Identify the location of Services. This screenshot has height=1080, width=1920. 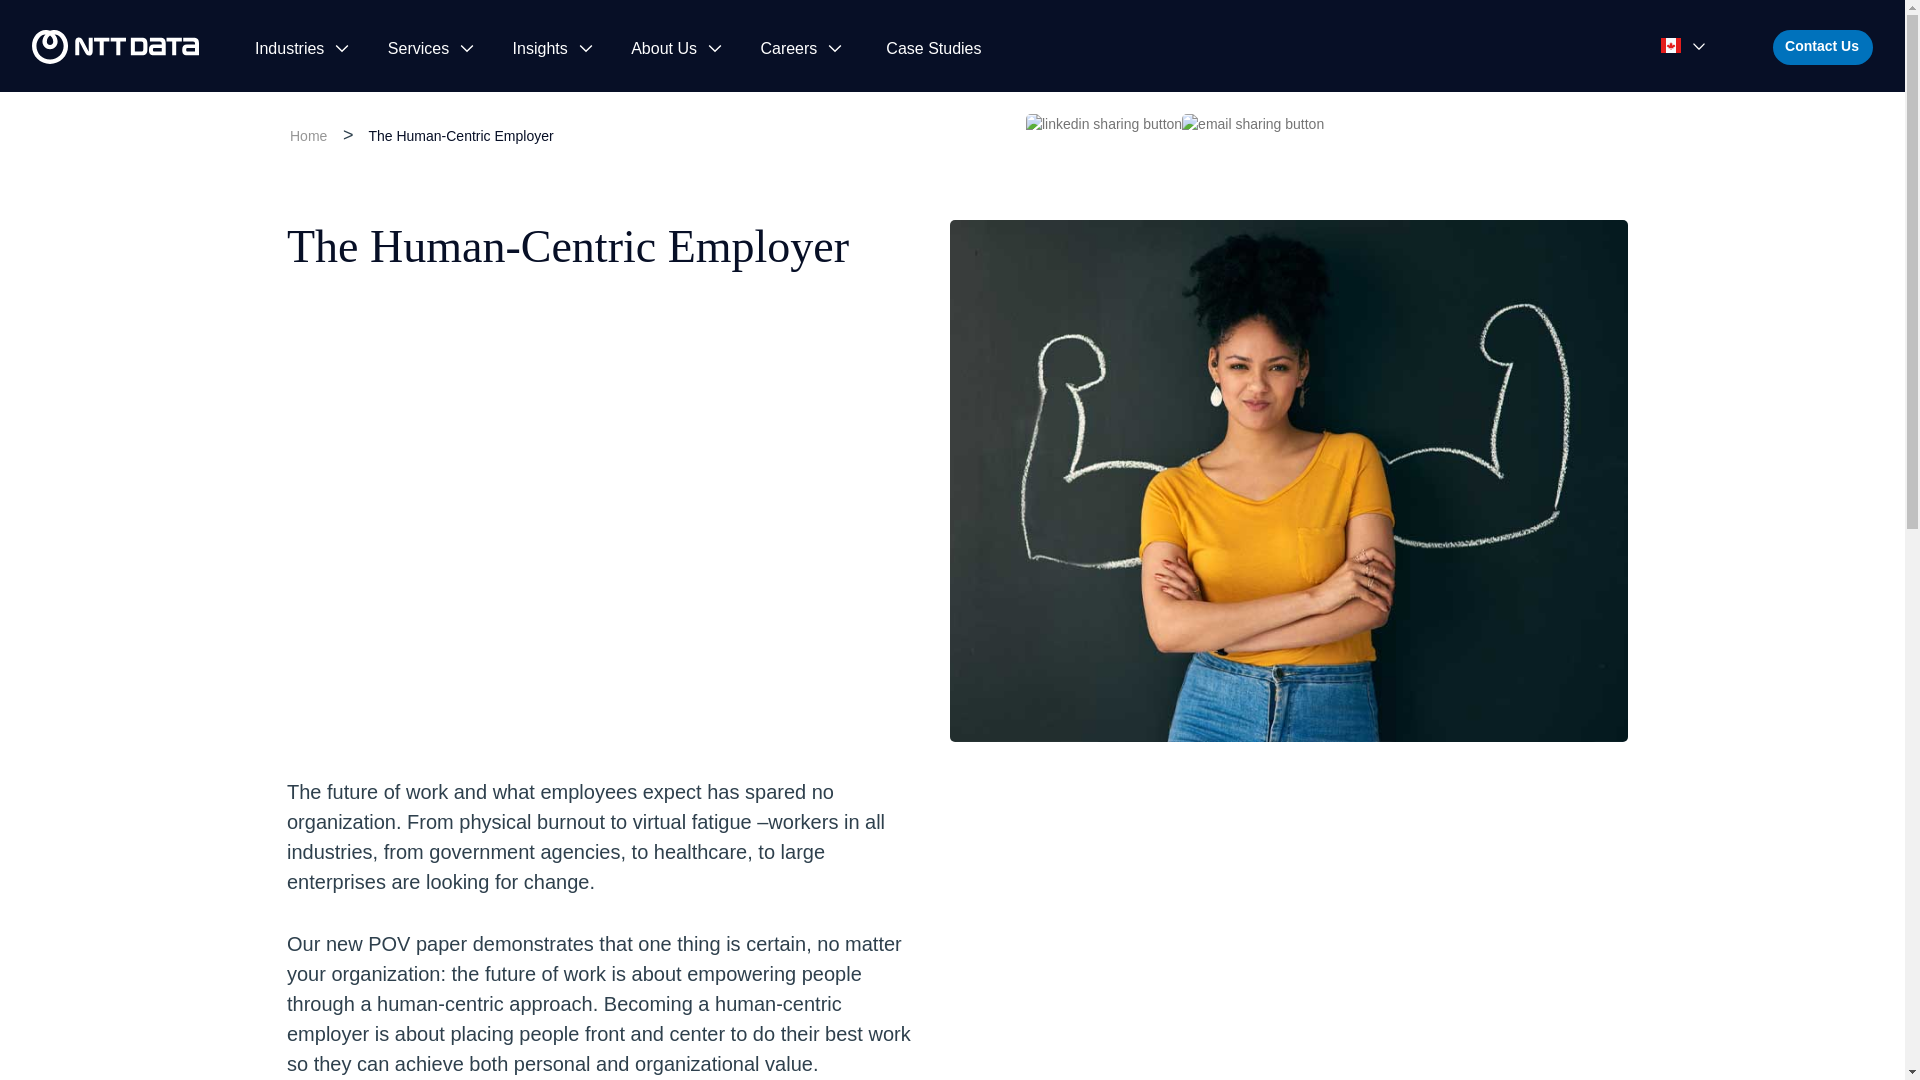
(426, 48).